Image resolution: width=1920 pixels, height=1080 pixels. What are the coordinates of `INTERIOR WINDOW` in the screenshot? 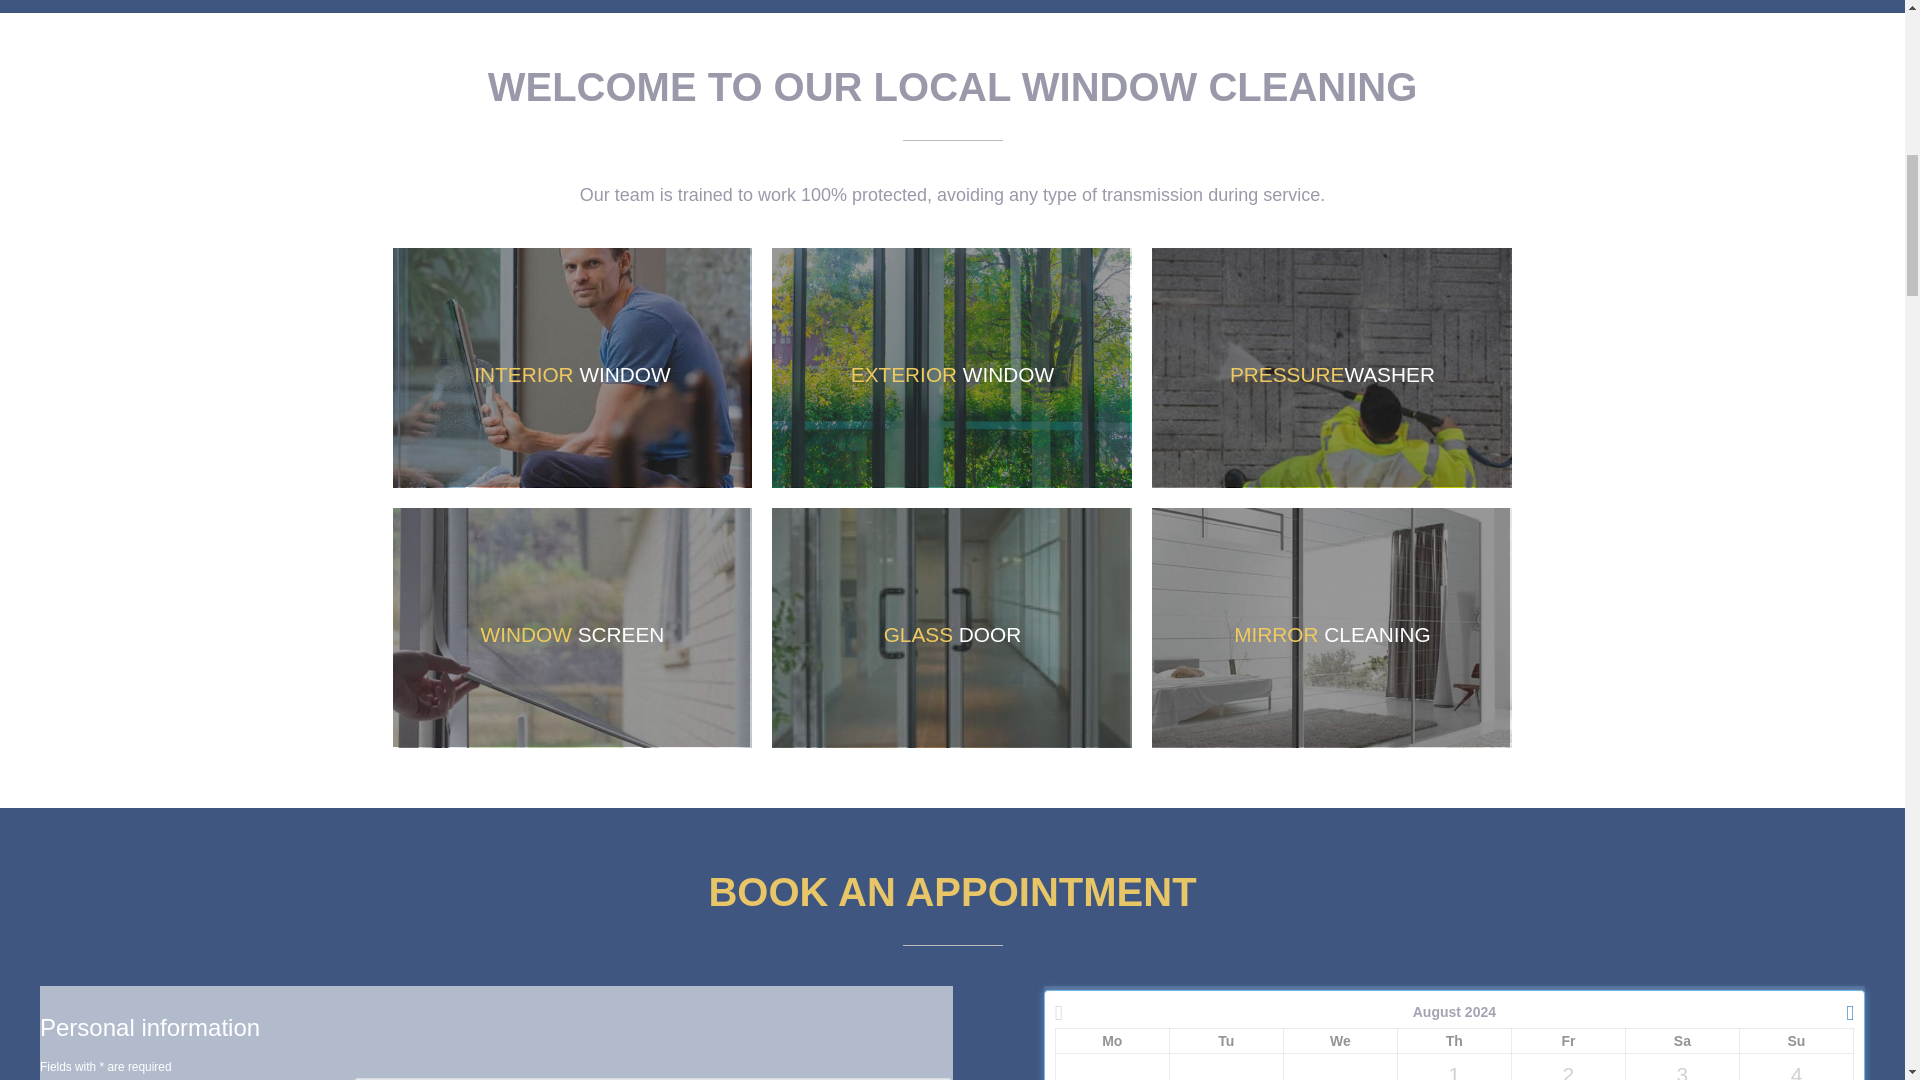 It's located at (572, 368).